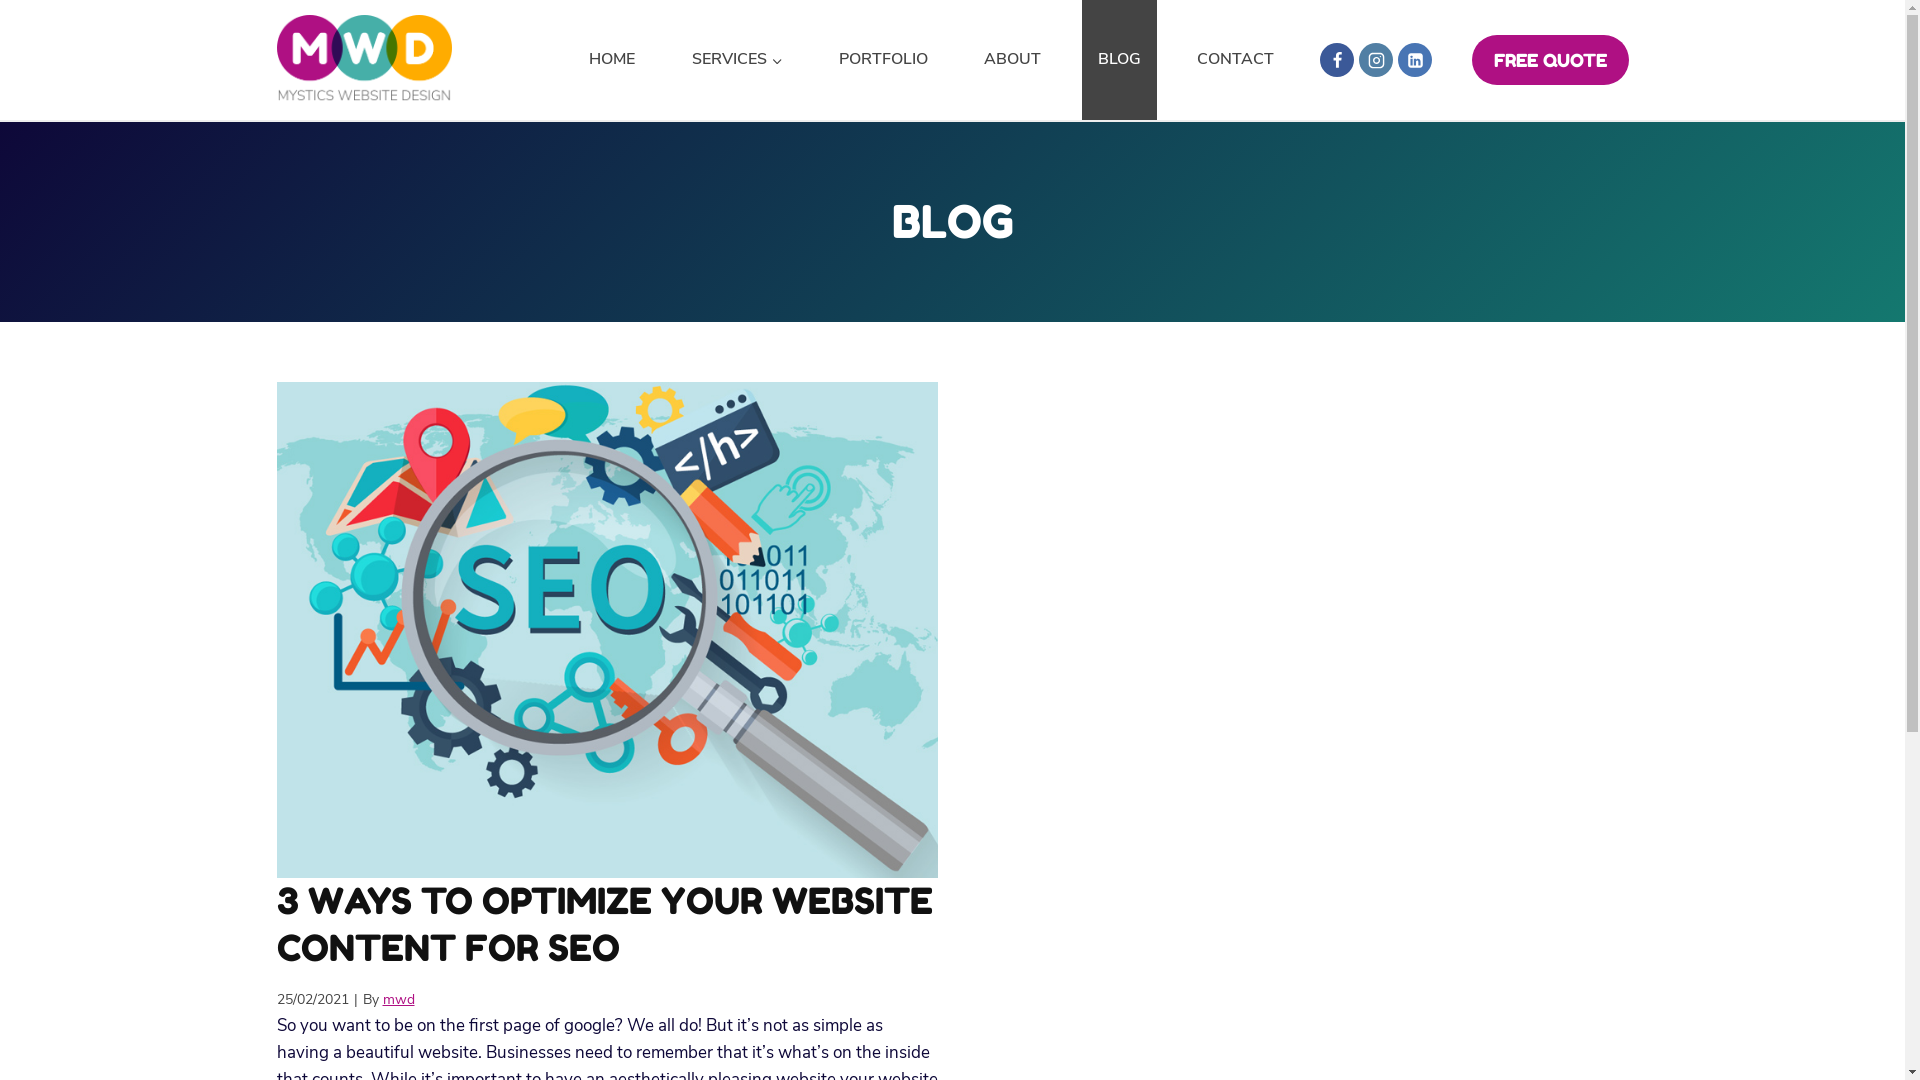  What do you see at coordinates (606, 925) in the screenshot?
I see `3 WAYS TO OPTIMIZE YOUR WEBSITE CONTENT FOR SEO` at bounding box center [606, 925].